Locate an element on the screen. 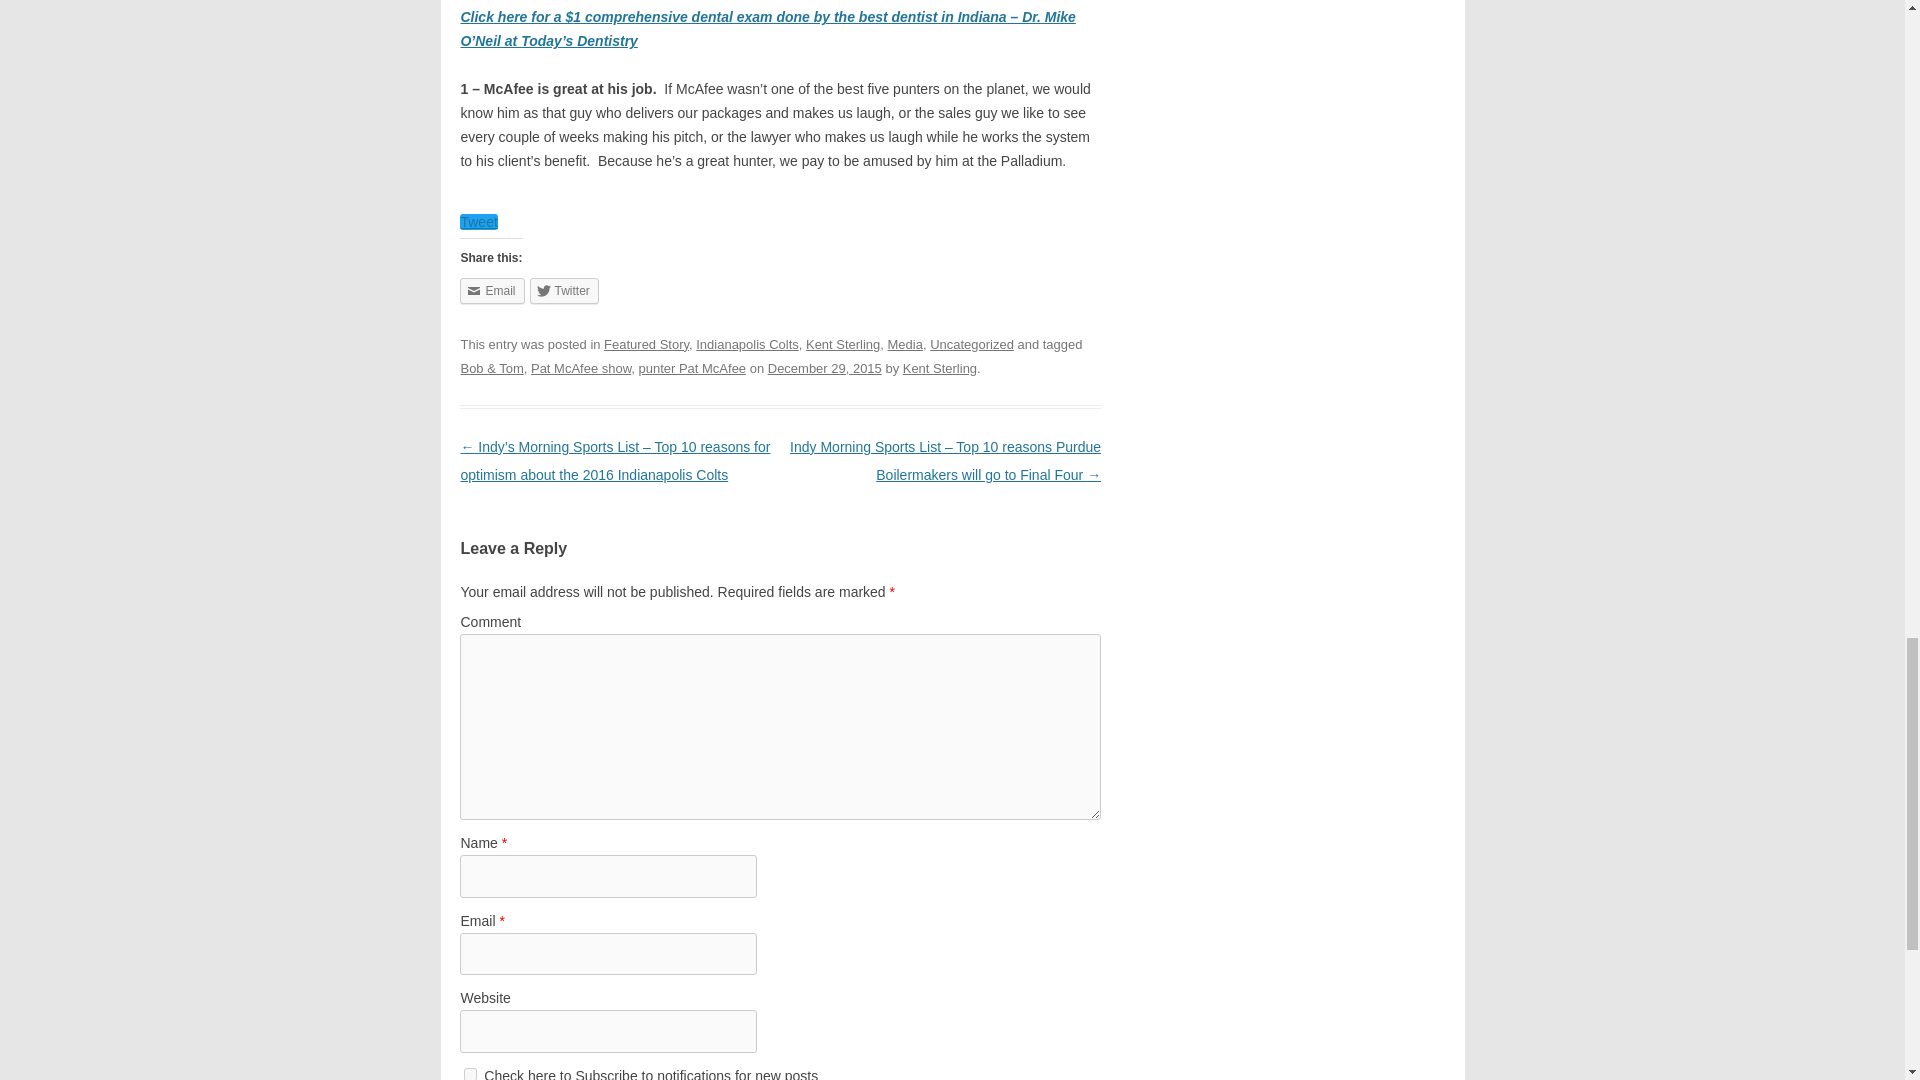 Image resolution: width=1920 pixels, height=1080 pixels. 1 is located at coordinates (470, 1074).